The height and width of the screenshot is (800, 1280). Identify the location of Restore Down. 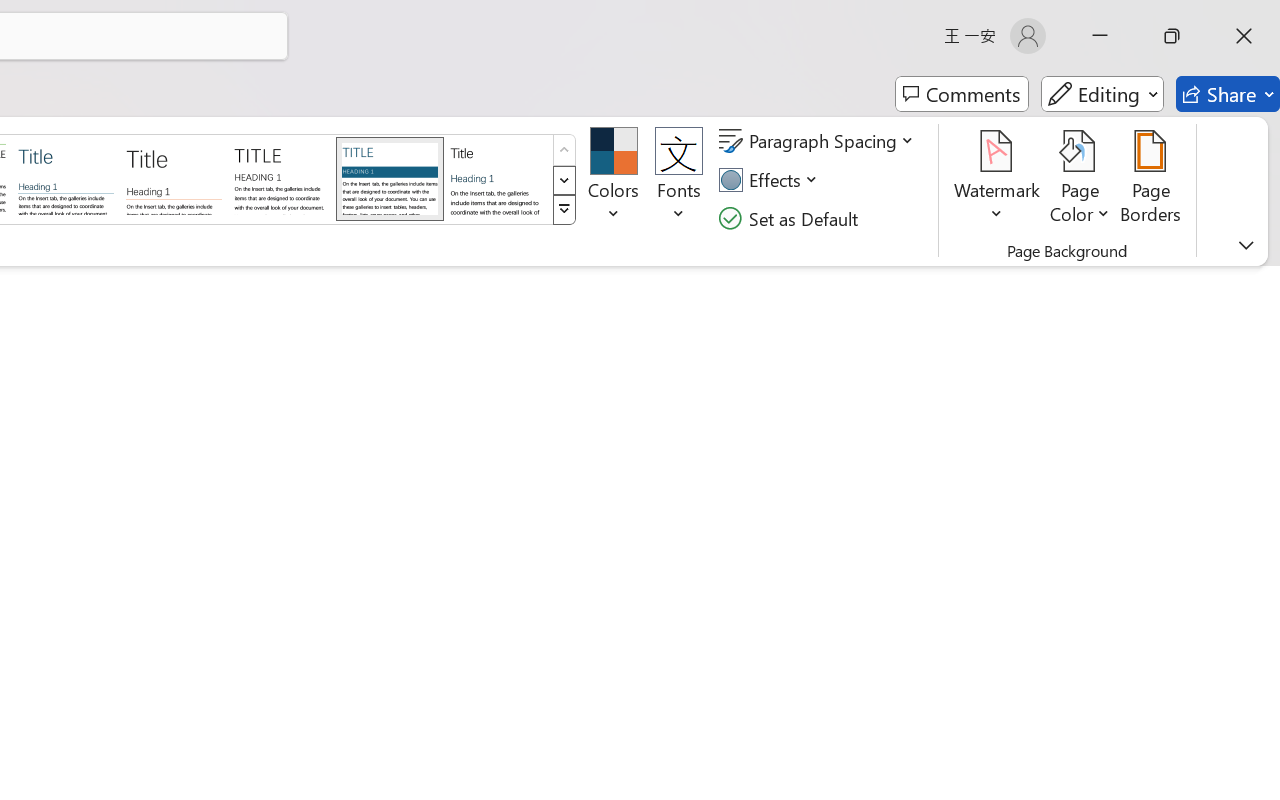
(1172, 36).